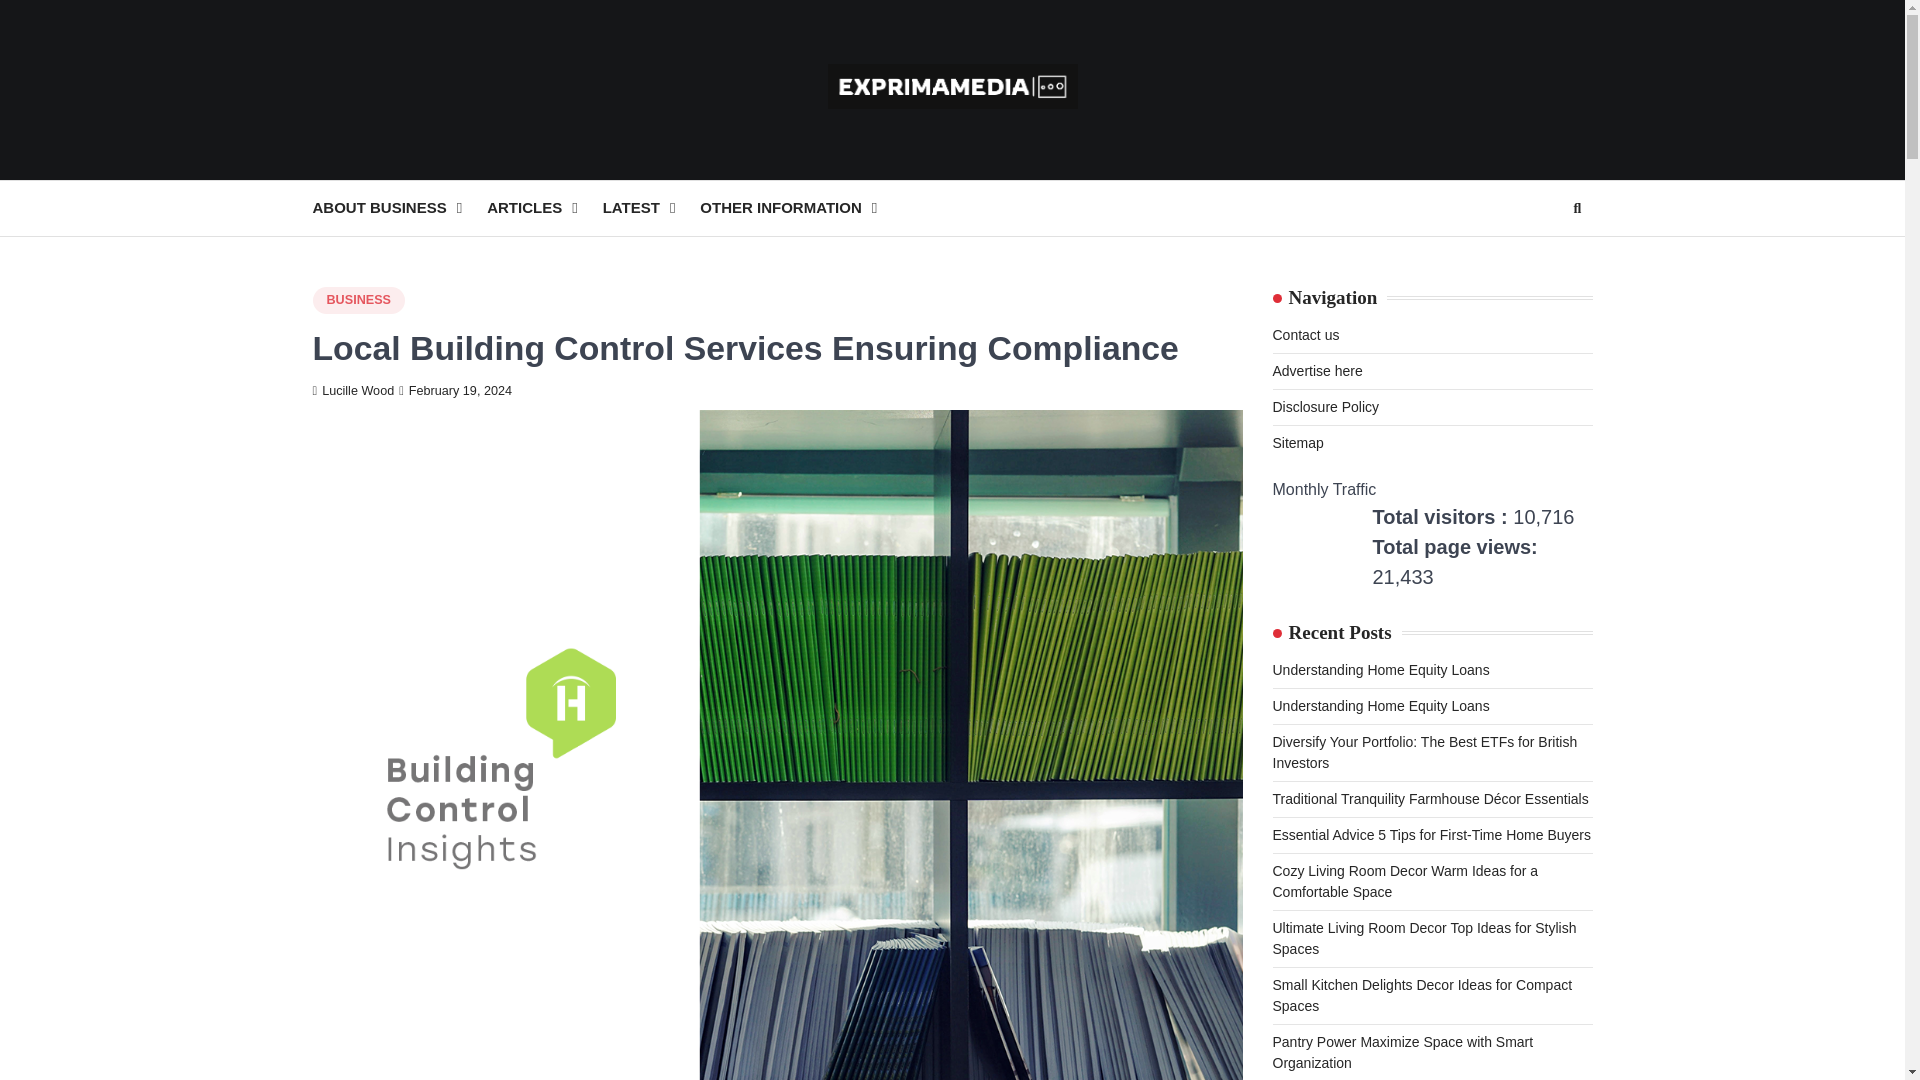 The image size is (1920, 1080). What do you see at coordinates (456, 391) in the screenshot?
I see `February 19, 2024` at bounding box center [456, 391].